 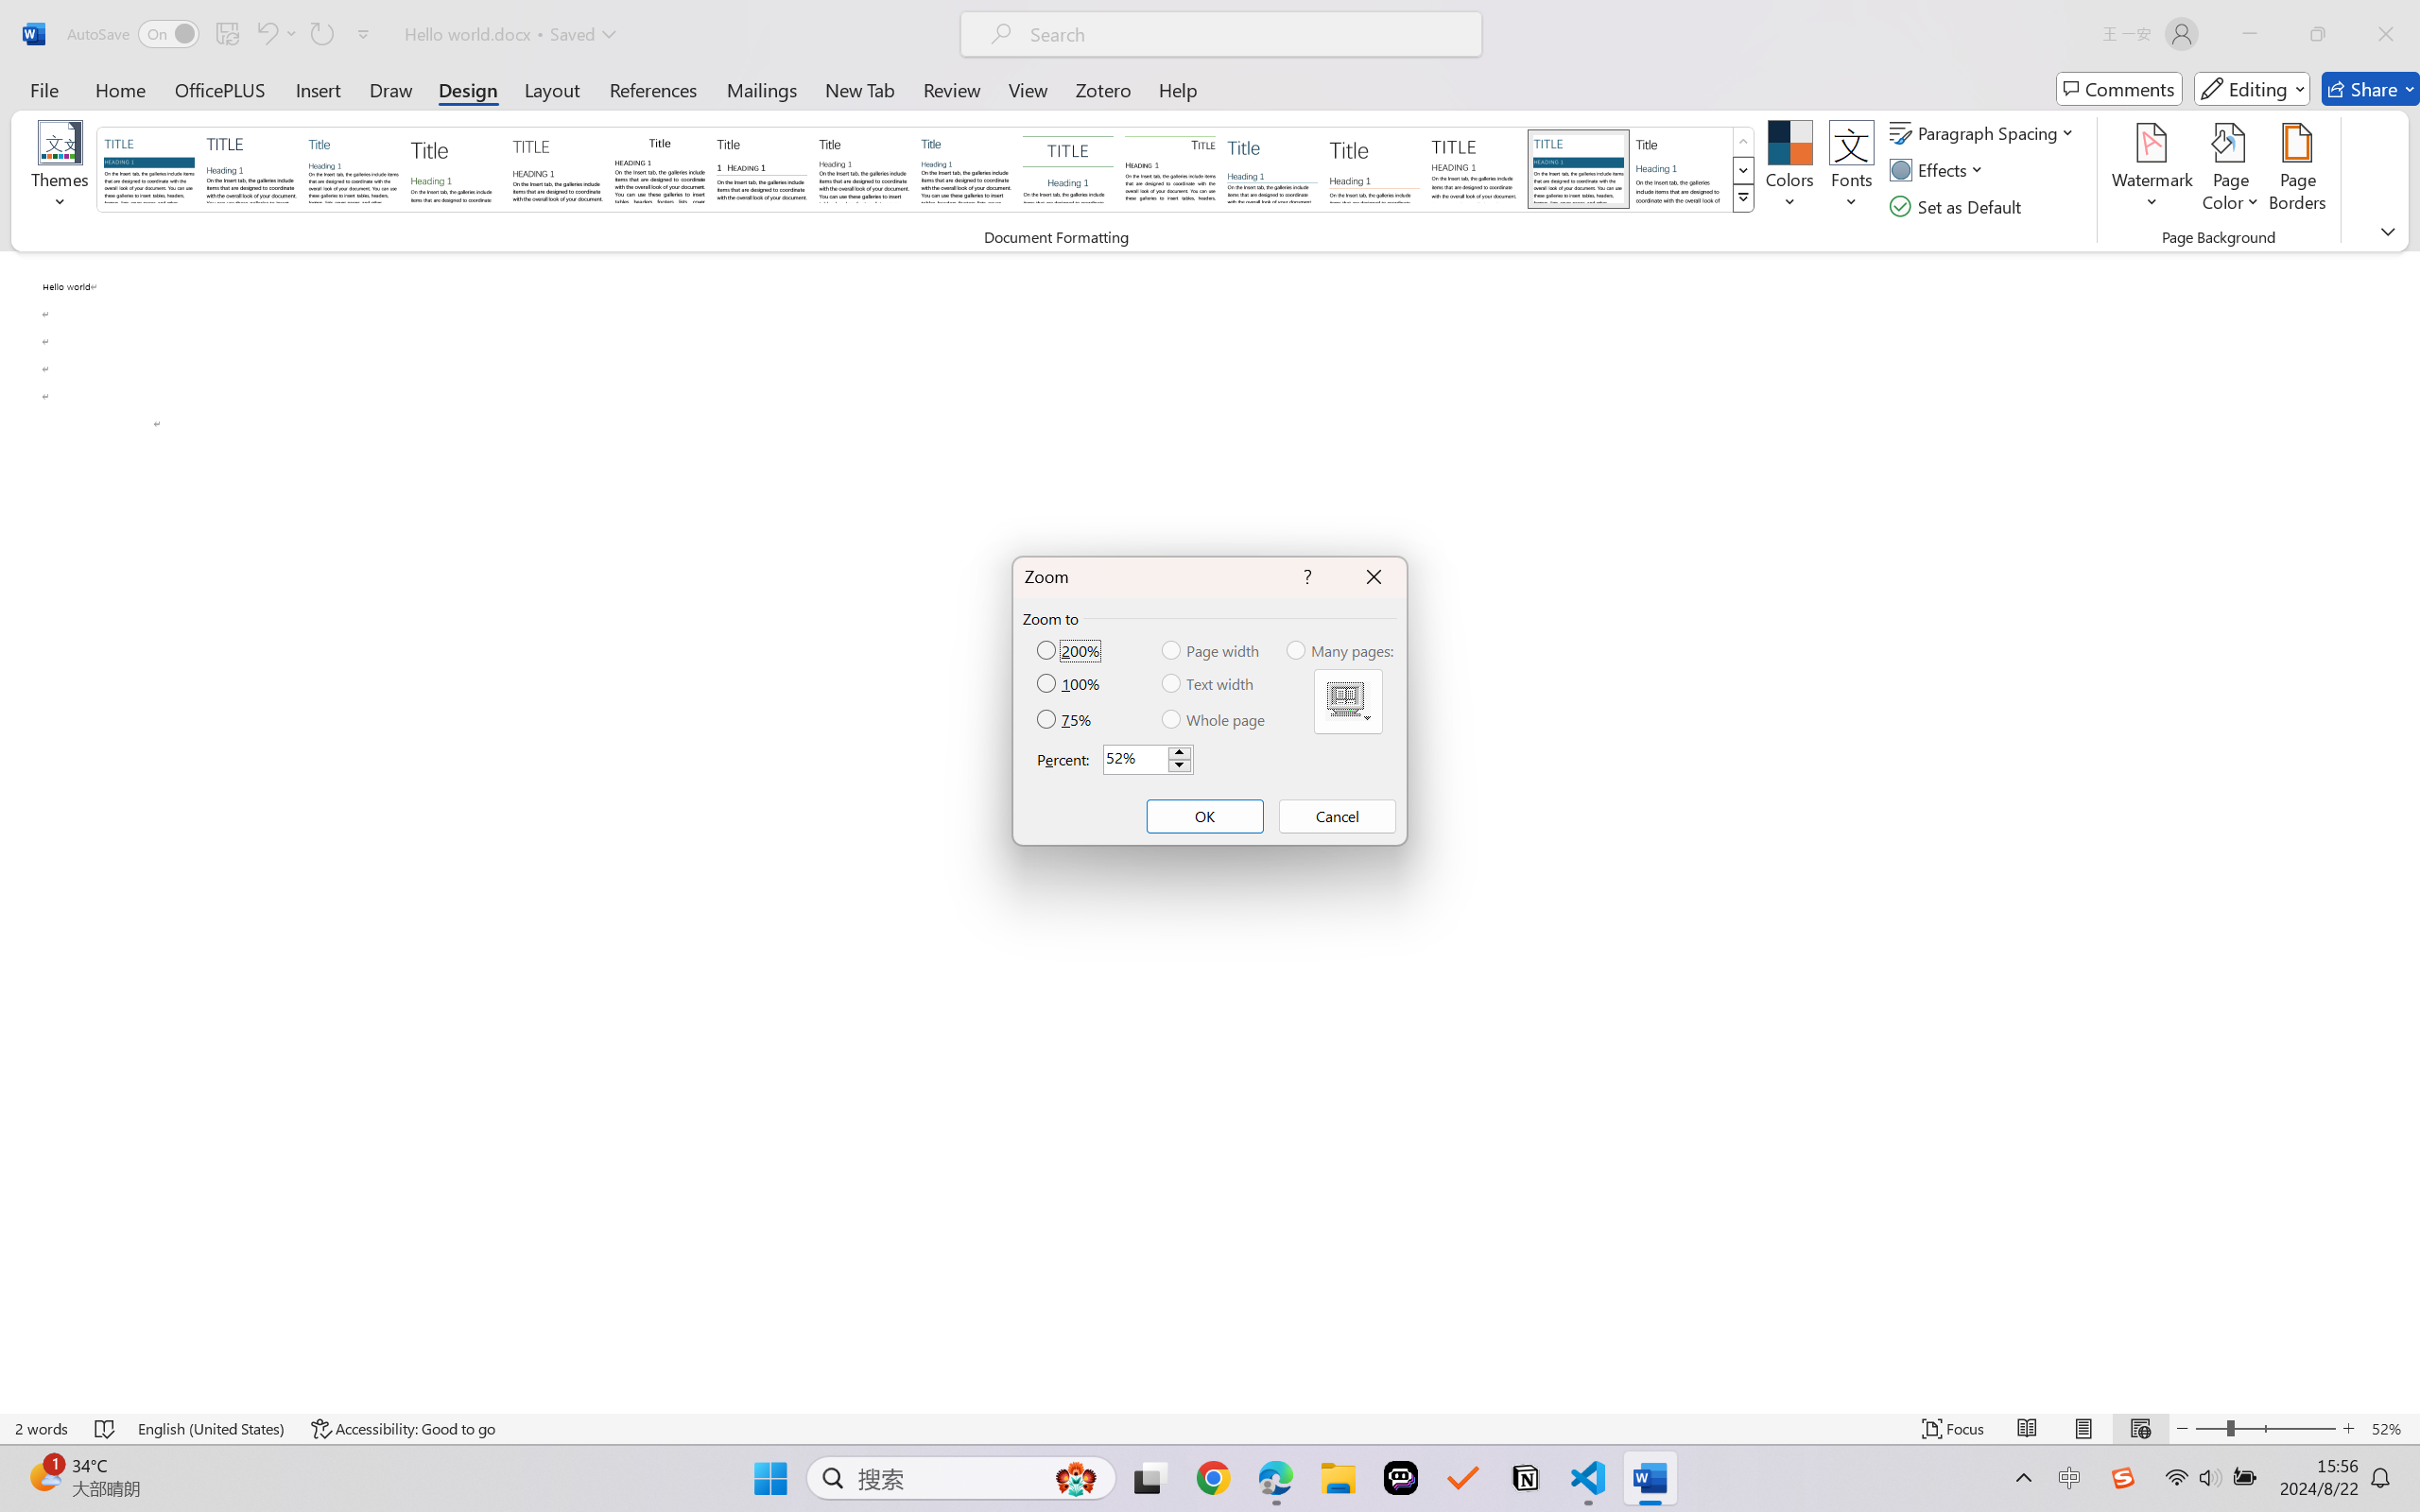 I want to click on Zoom Out, so click(x=2210, y=1429).